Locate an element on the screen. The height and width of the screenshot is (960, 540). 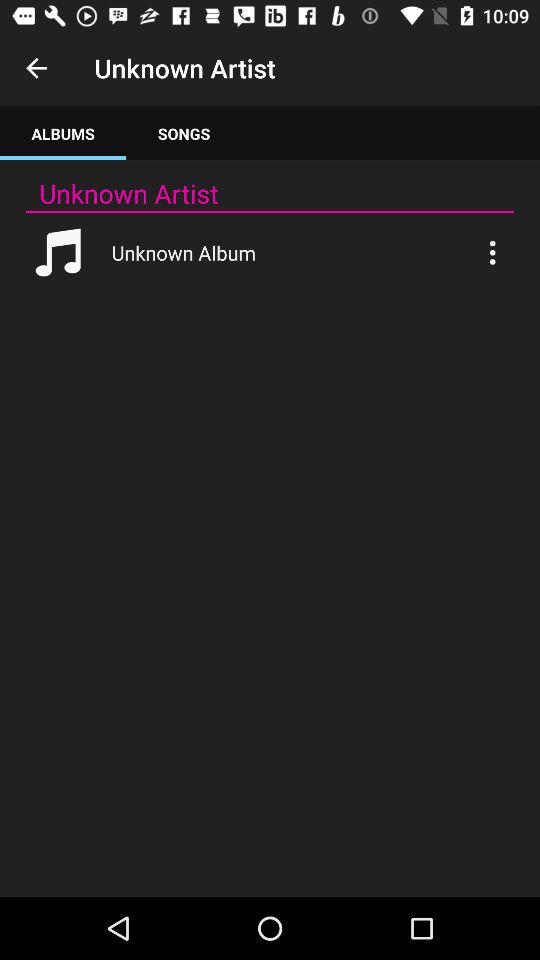
open the icon below unknown artist is located at coordinates (184, 134).